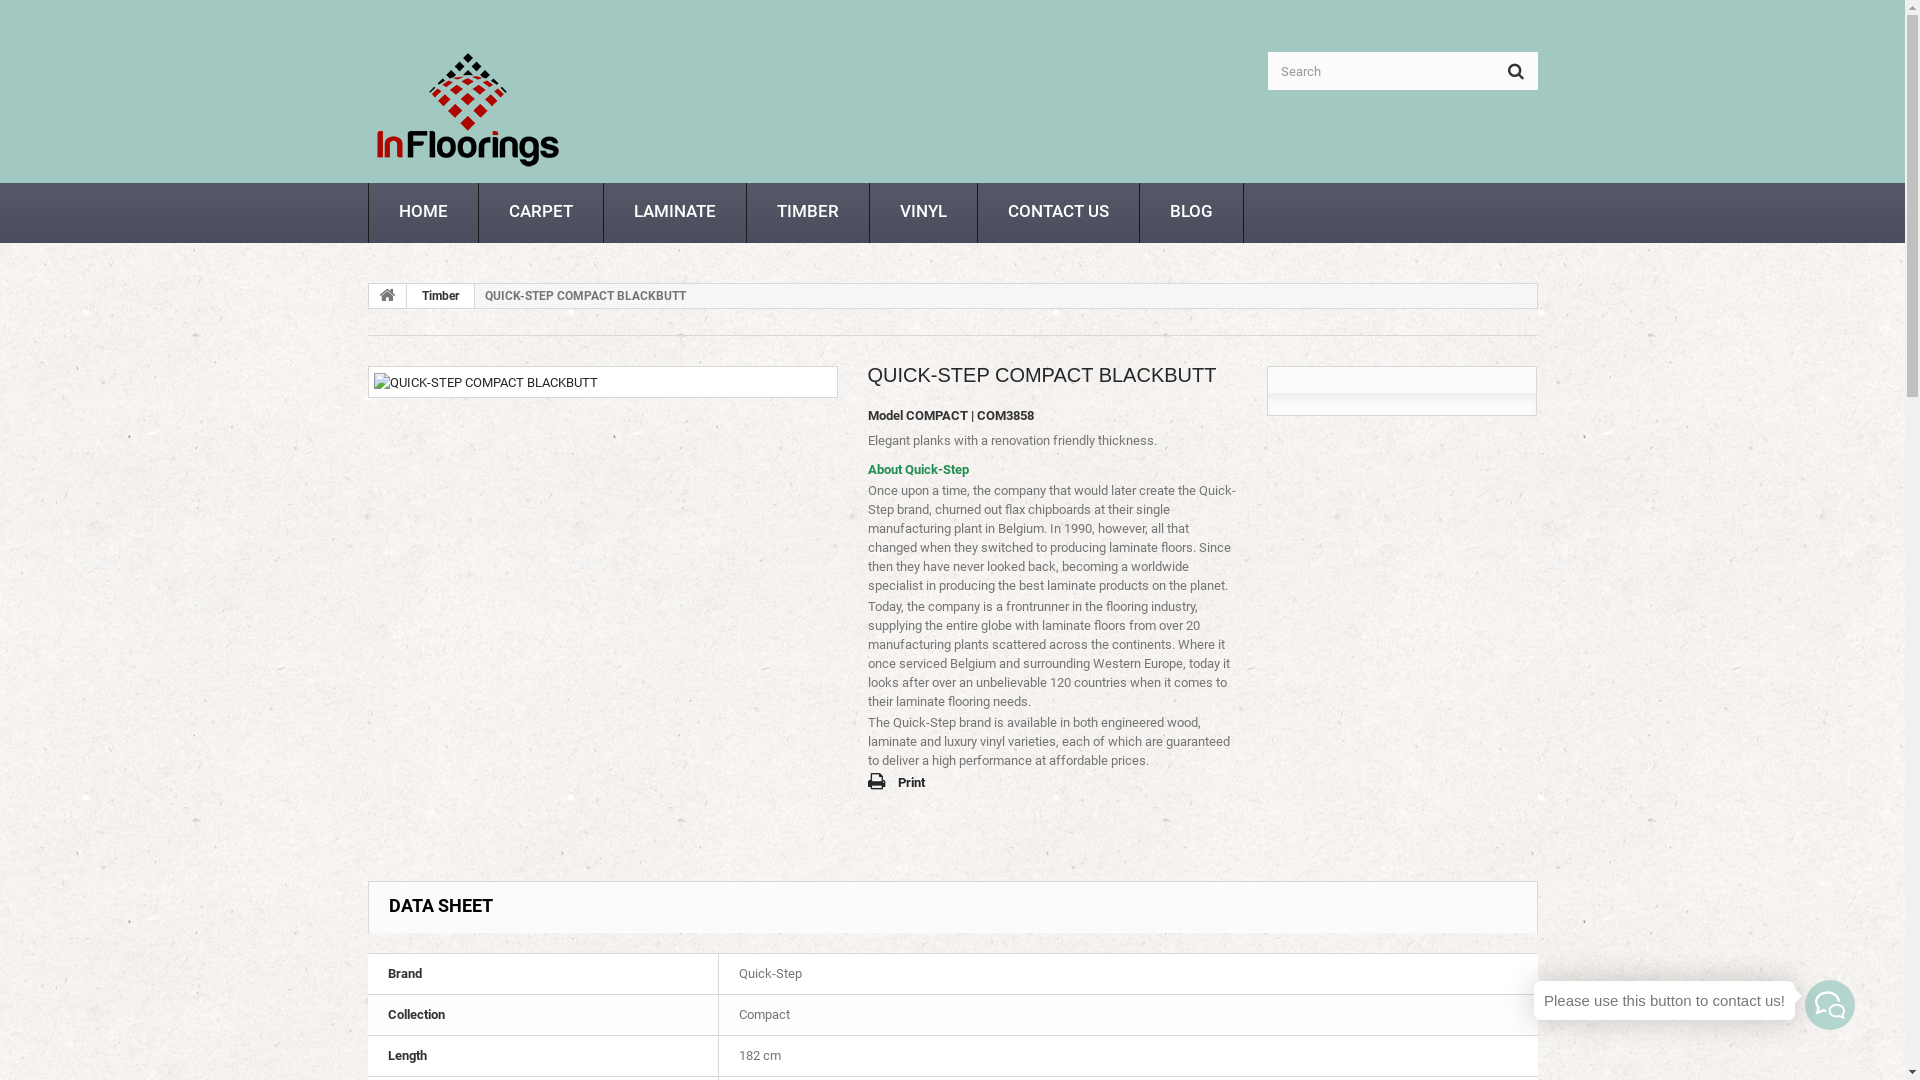 The height and width of the screenshot is (1080, 1920). I want to click on QUICK-STEP COMPACT BLACKBUTT, so click(486, 382).